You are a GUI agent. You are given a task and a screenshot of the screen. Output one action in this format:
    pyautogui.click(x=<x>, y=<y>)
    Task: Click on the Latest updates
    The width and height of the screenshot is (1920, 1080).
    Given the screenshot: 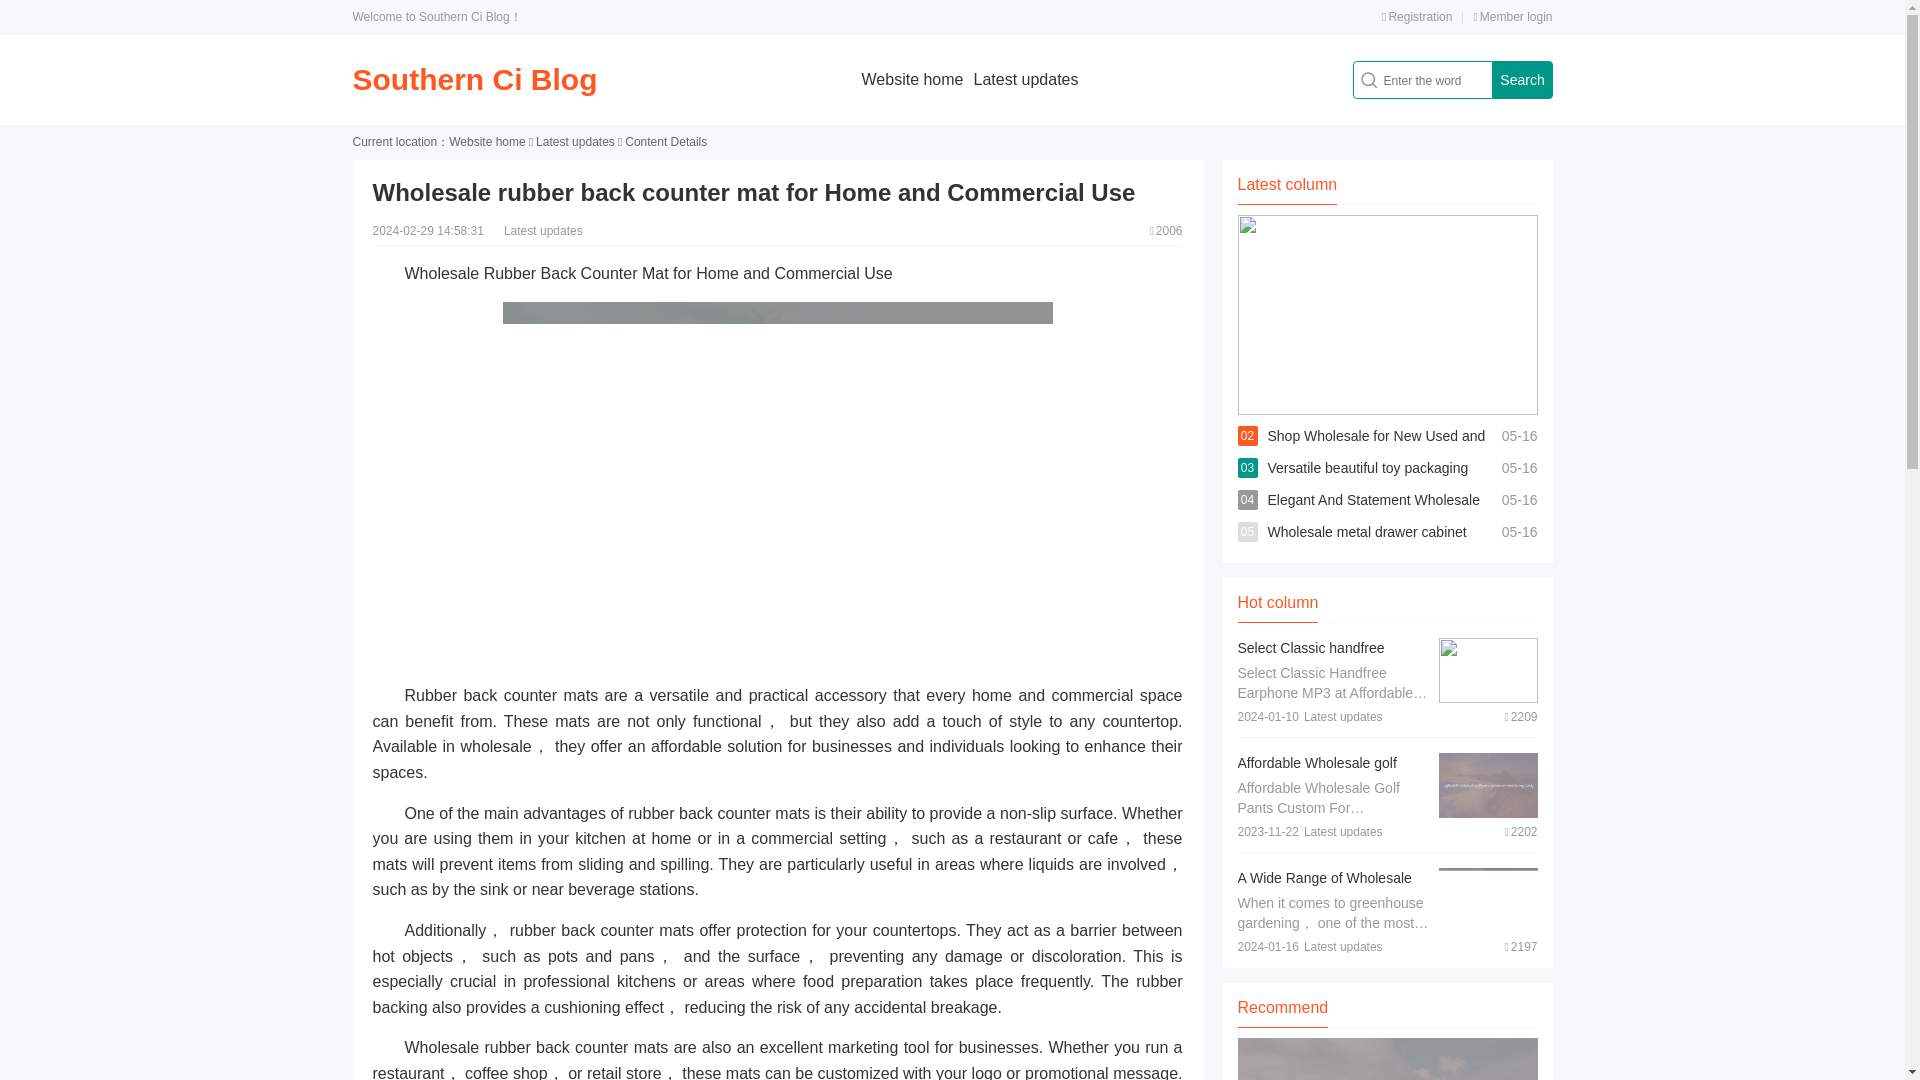 What is the action you would take?
    pyautogui.click(x=574, y=142)
    